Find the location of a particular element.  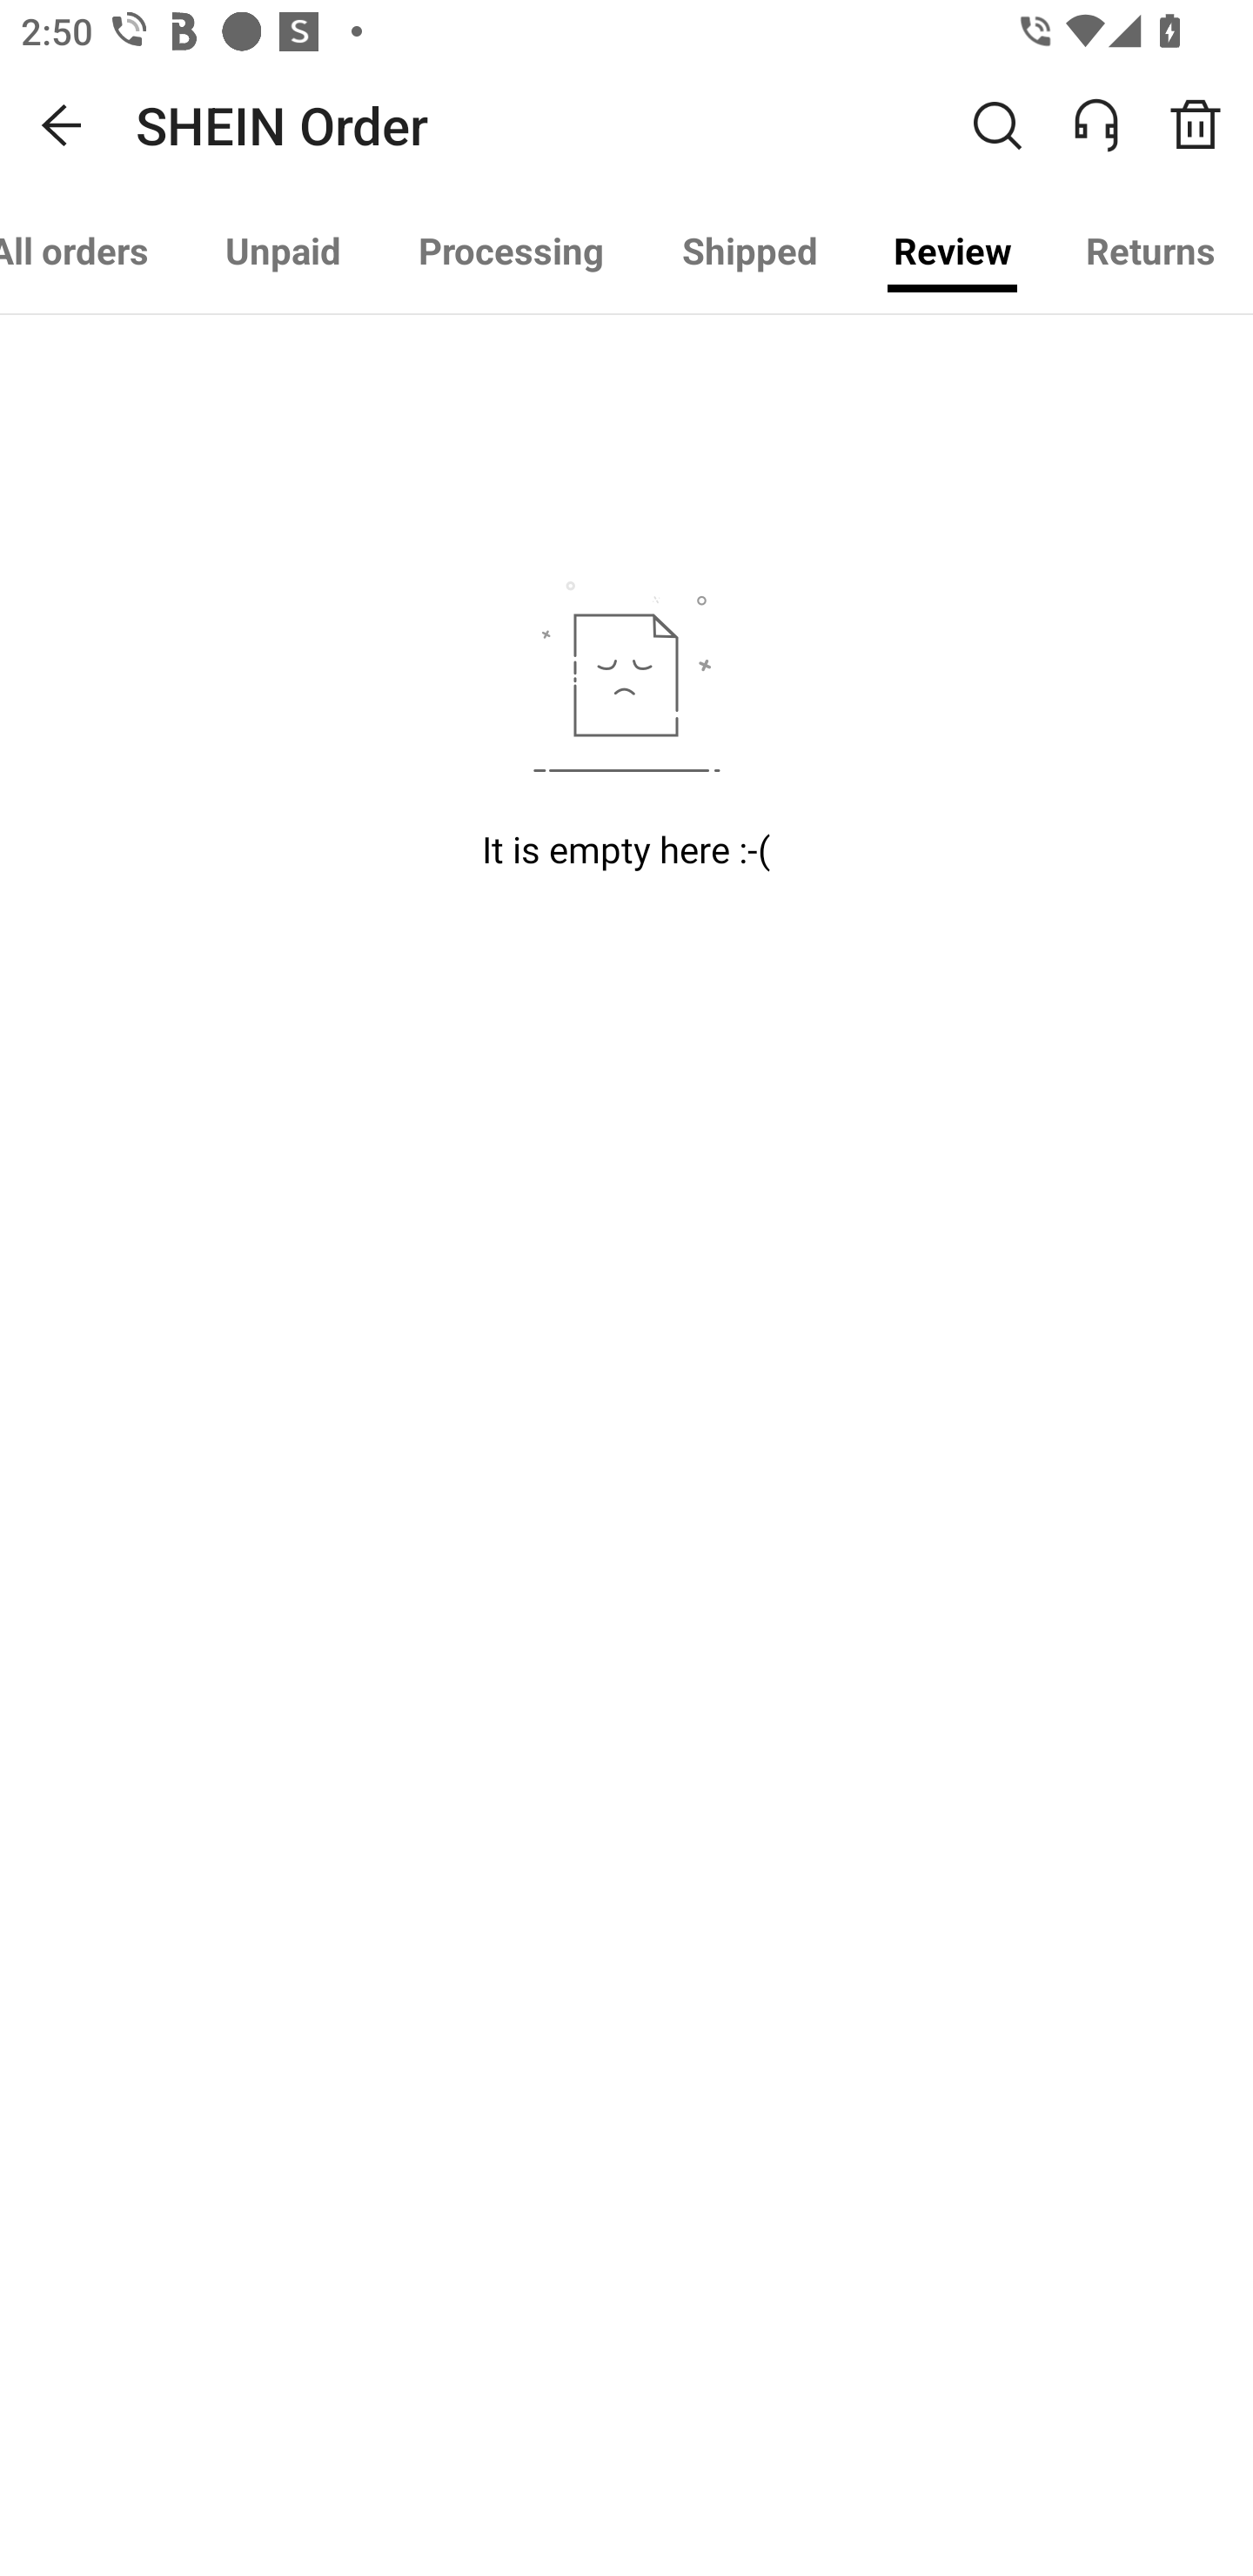

Processing is located at coordinates (511, 251).